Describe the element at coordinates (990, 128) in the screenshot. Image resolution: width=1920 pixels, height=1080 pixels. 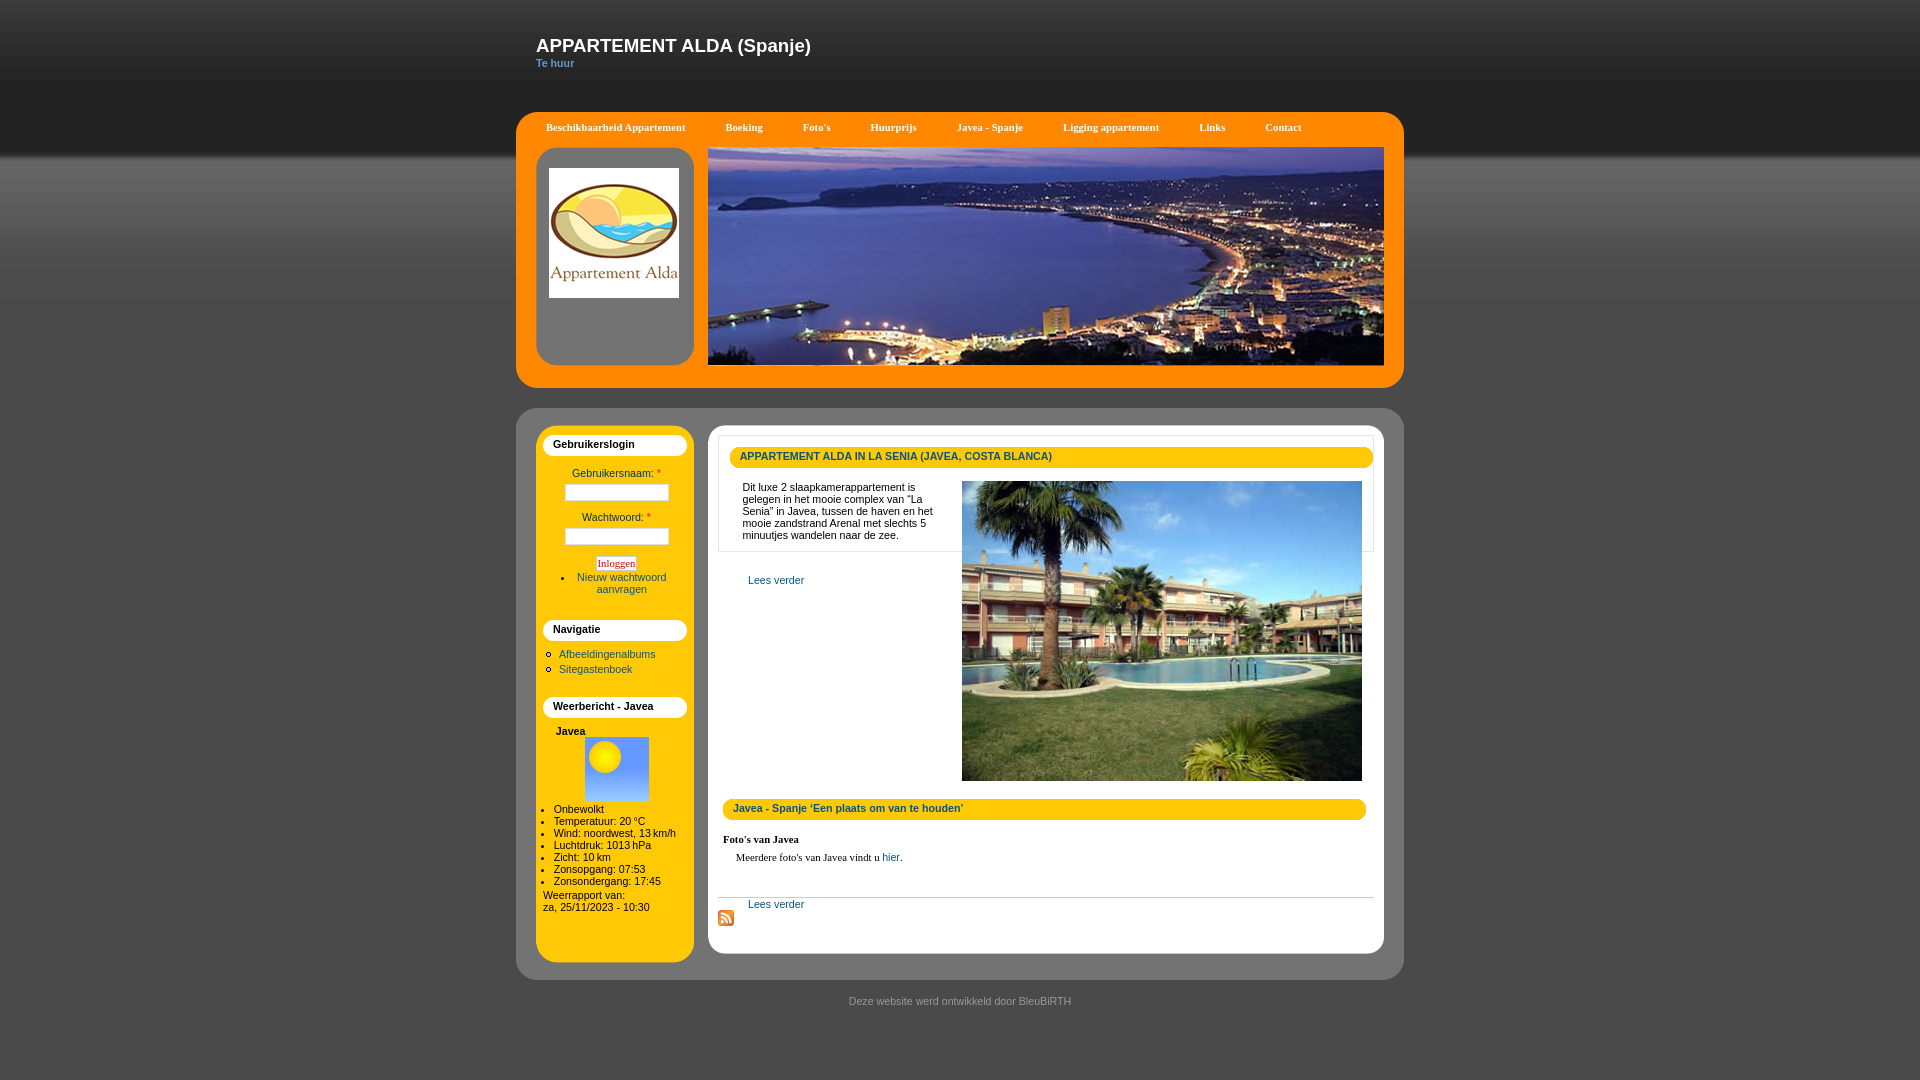
I see `Javea - Spanje` at that location.